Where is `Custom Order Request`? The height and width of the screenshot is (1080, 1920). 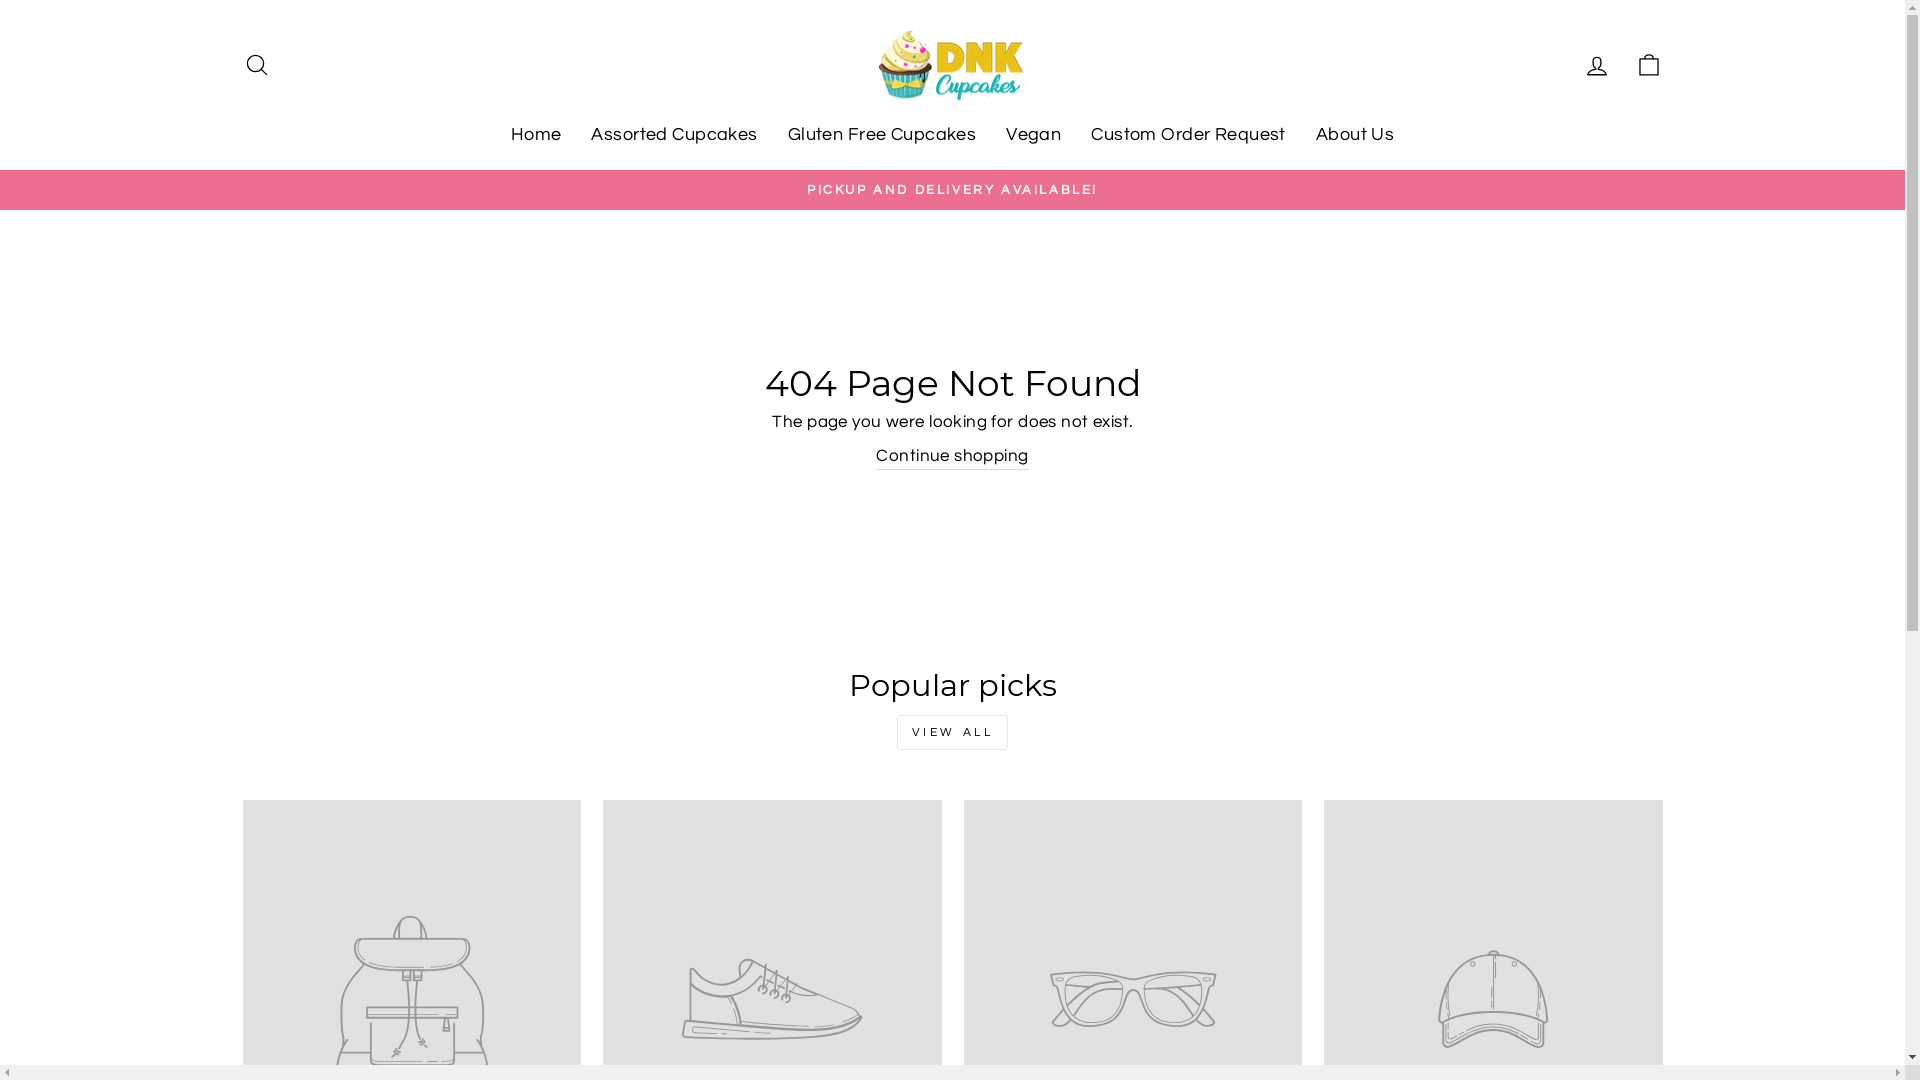
Custom Order Request is located at coordinates (1188, 135).